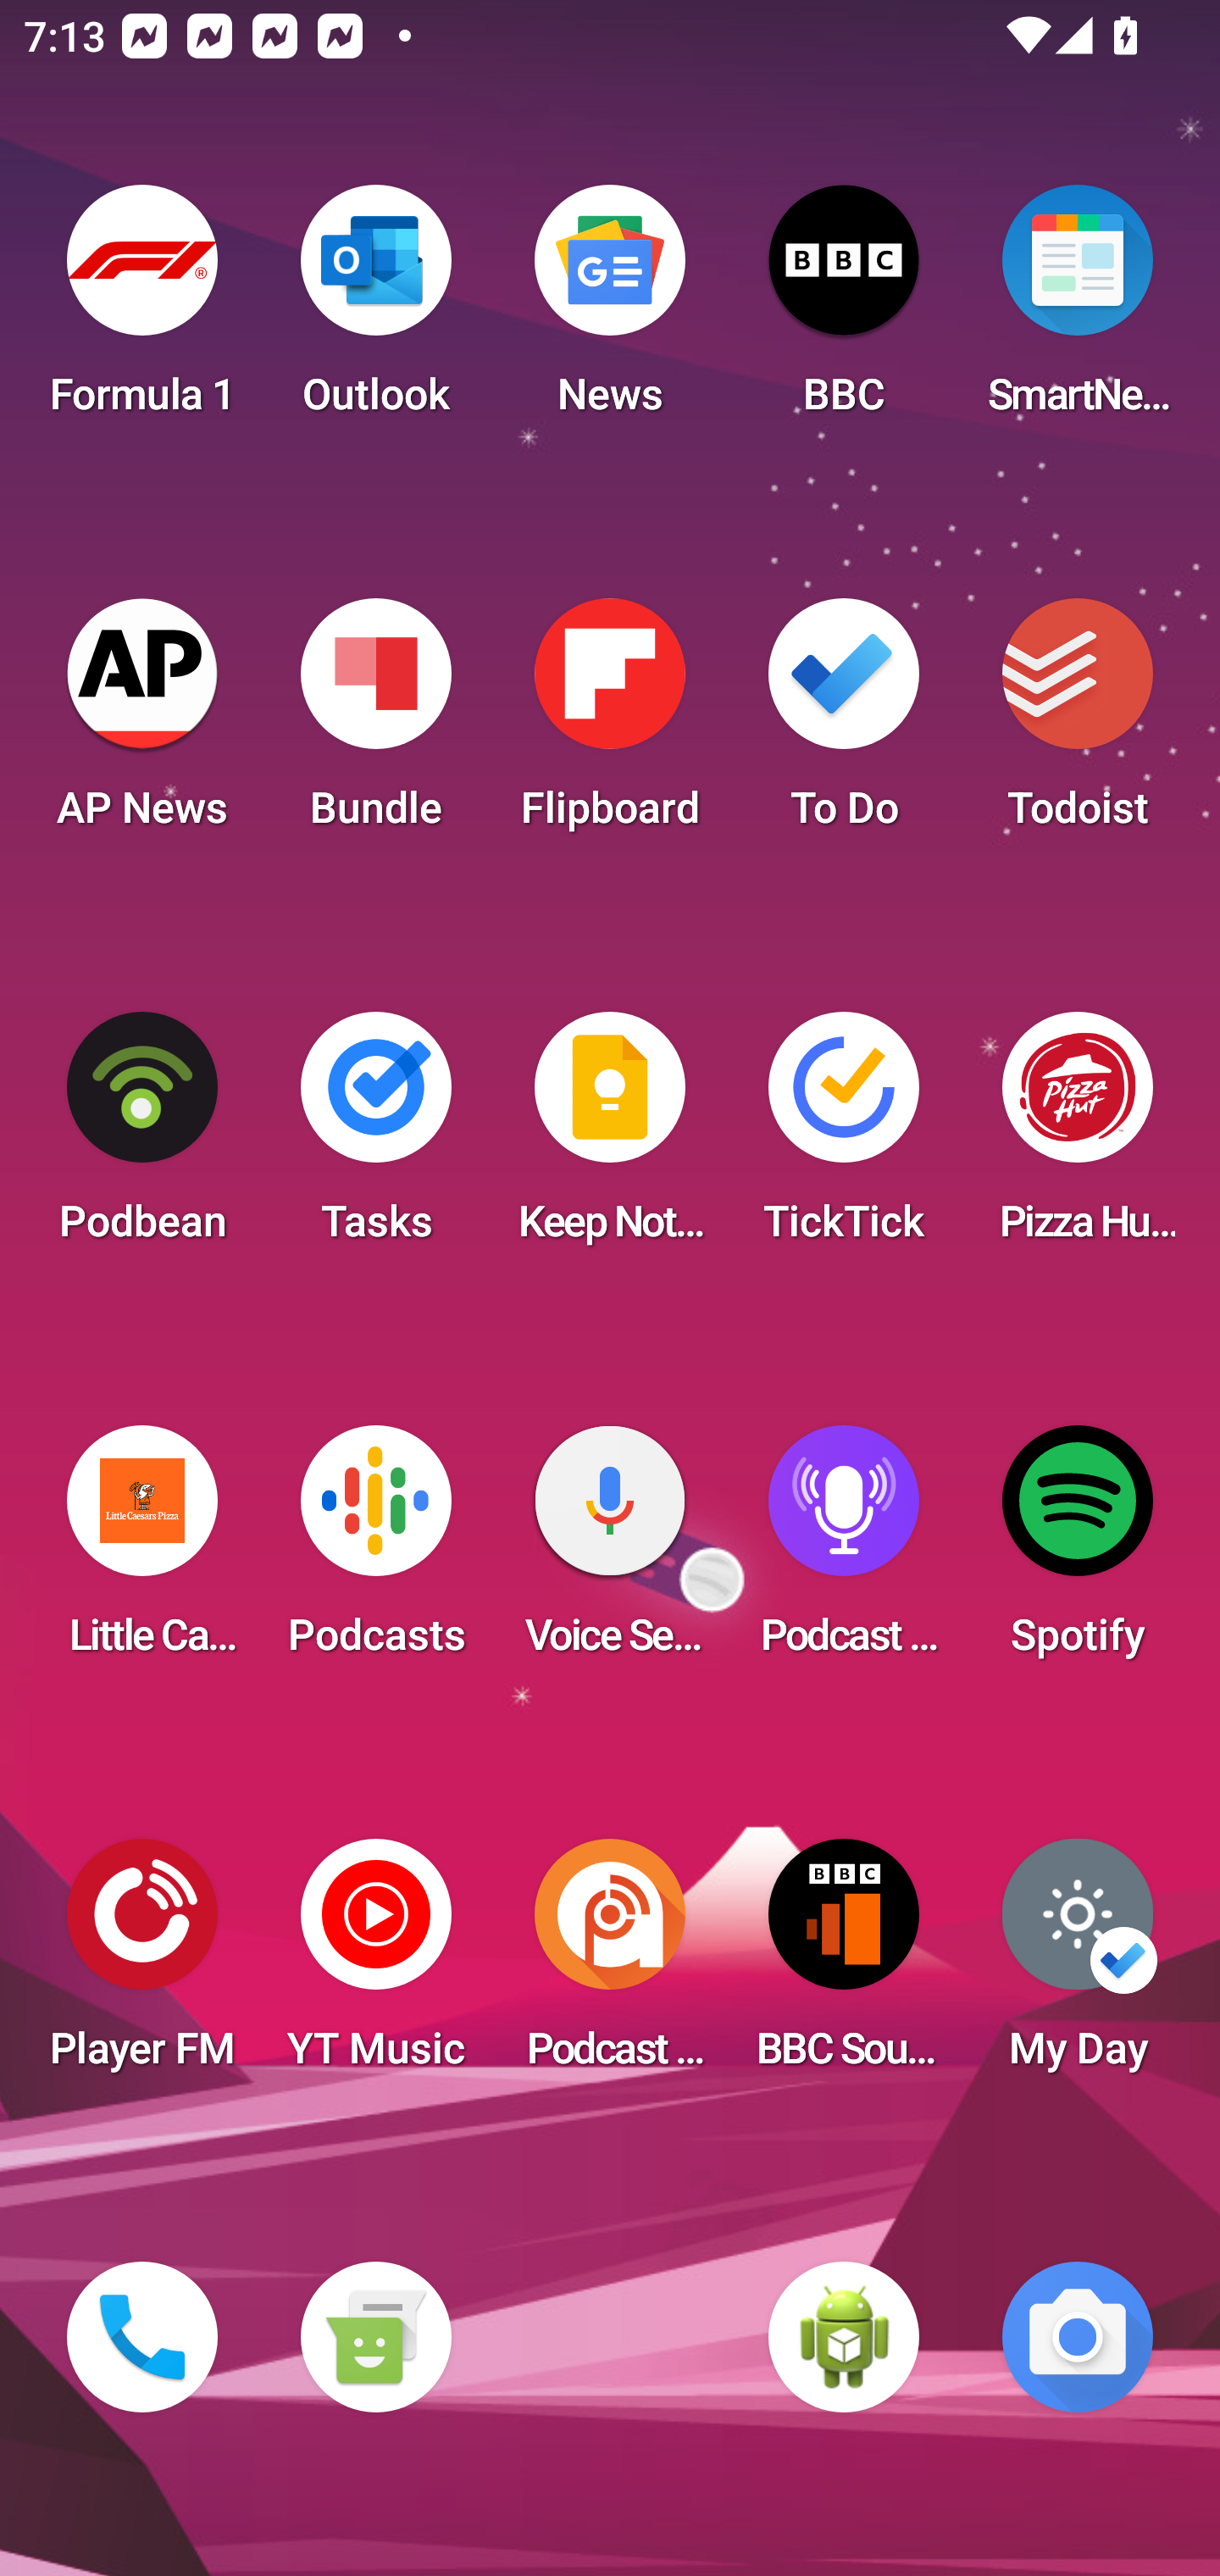  Describe the element at coordinates (375, 724) in the screenshot. I see `Bundle` at that location.